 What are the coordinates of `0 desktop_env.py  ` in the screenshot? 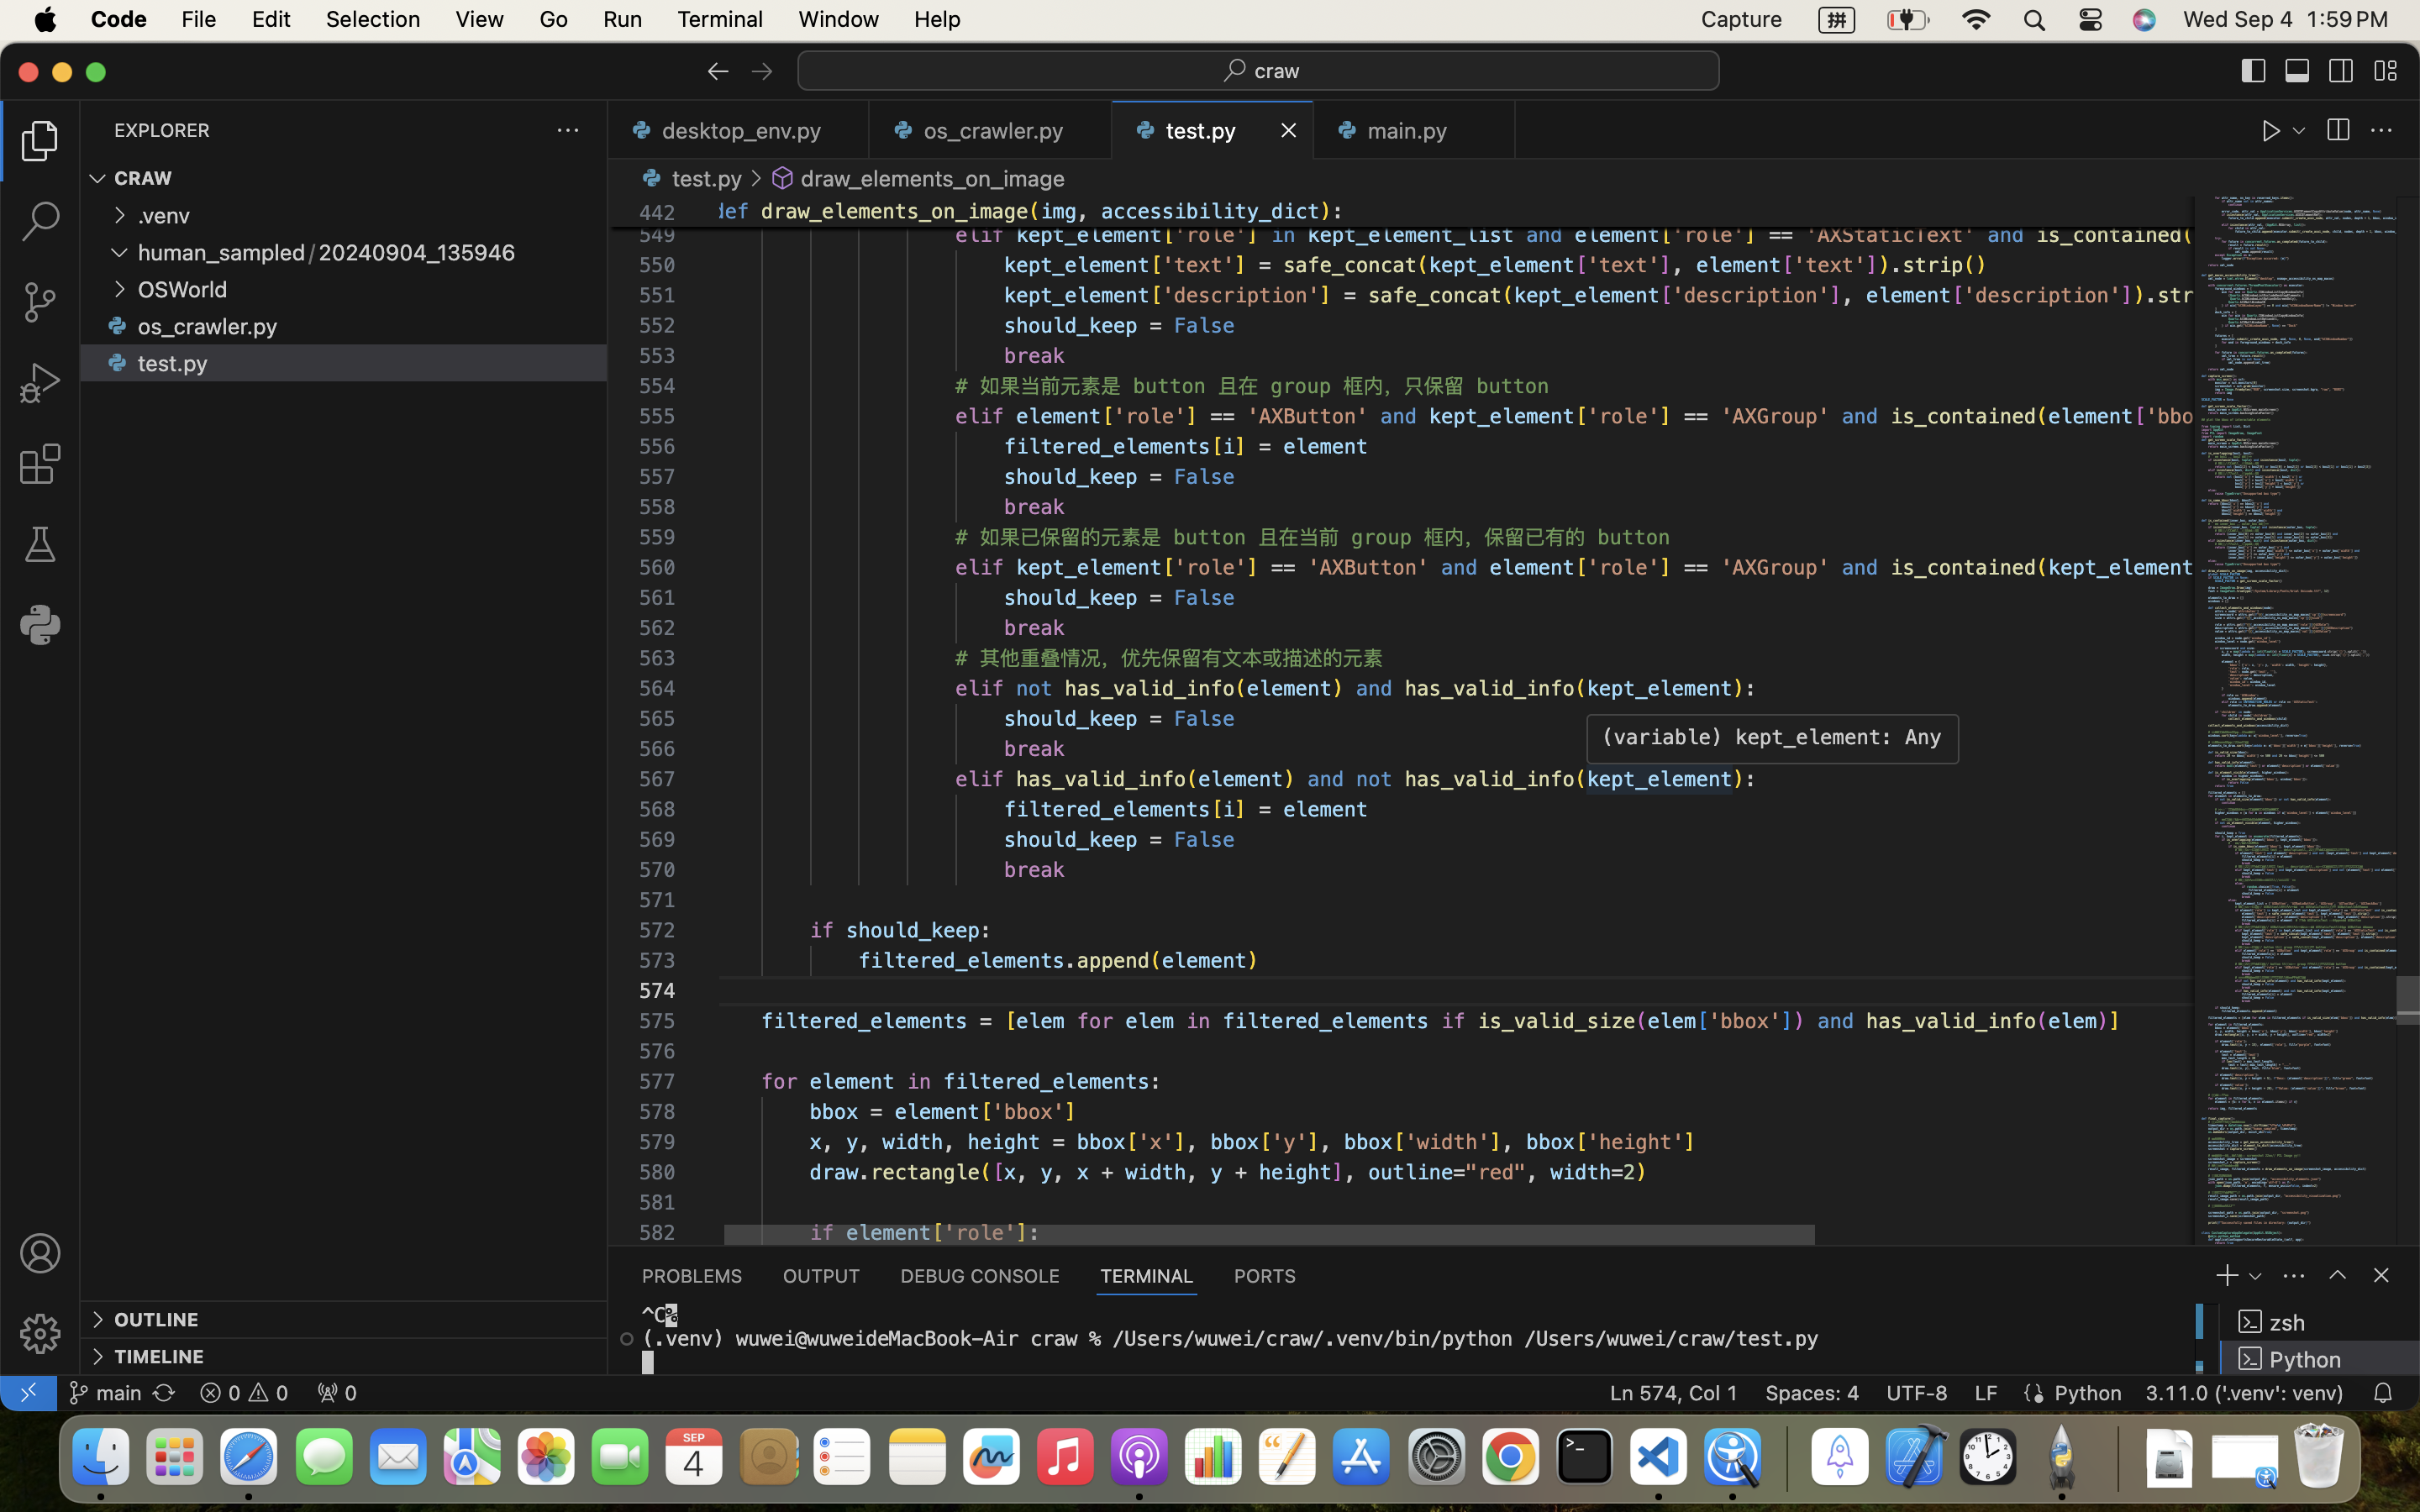 It's located at (739, 130).